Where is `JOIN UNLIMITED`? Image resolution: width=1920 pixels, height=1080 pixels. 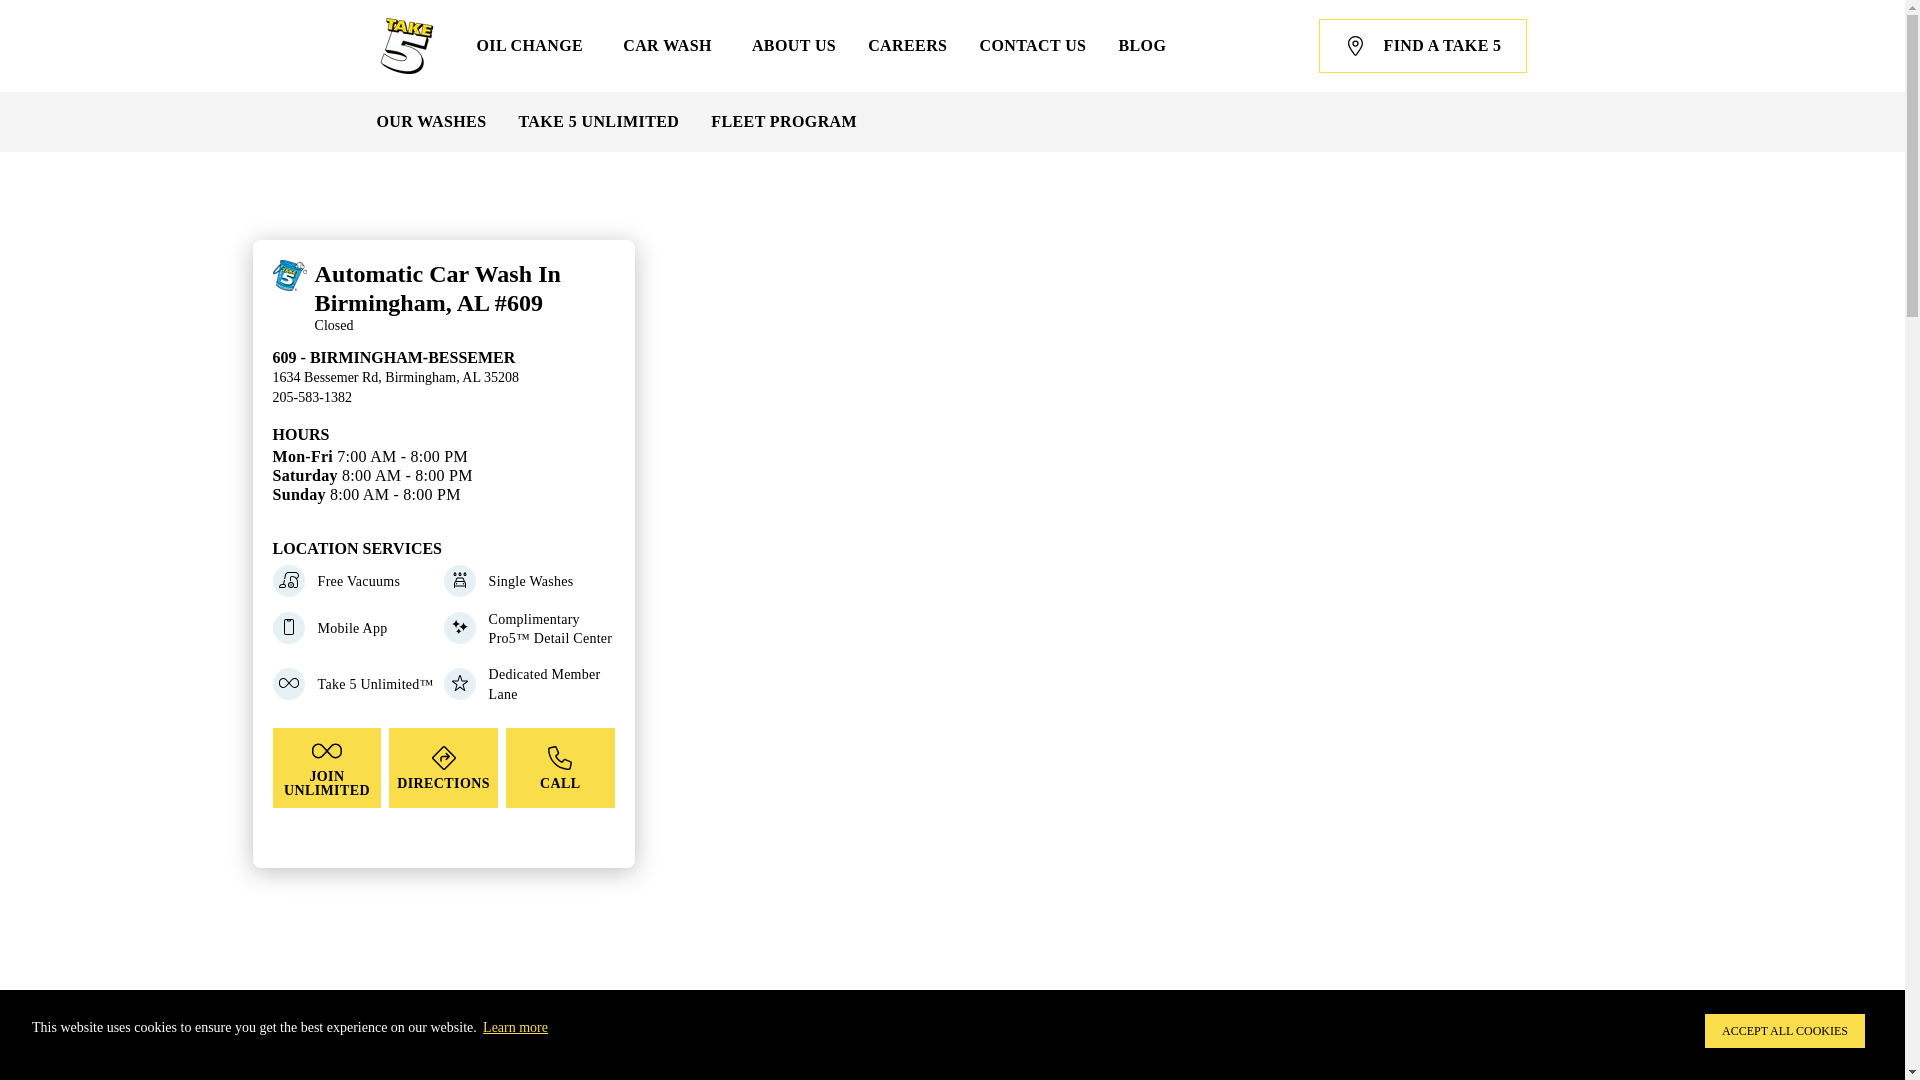 JOIN UNLIMITED is located at coordinates (327, 767).